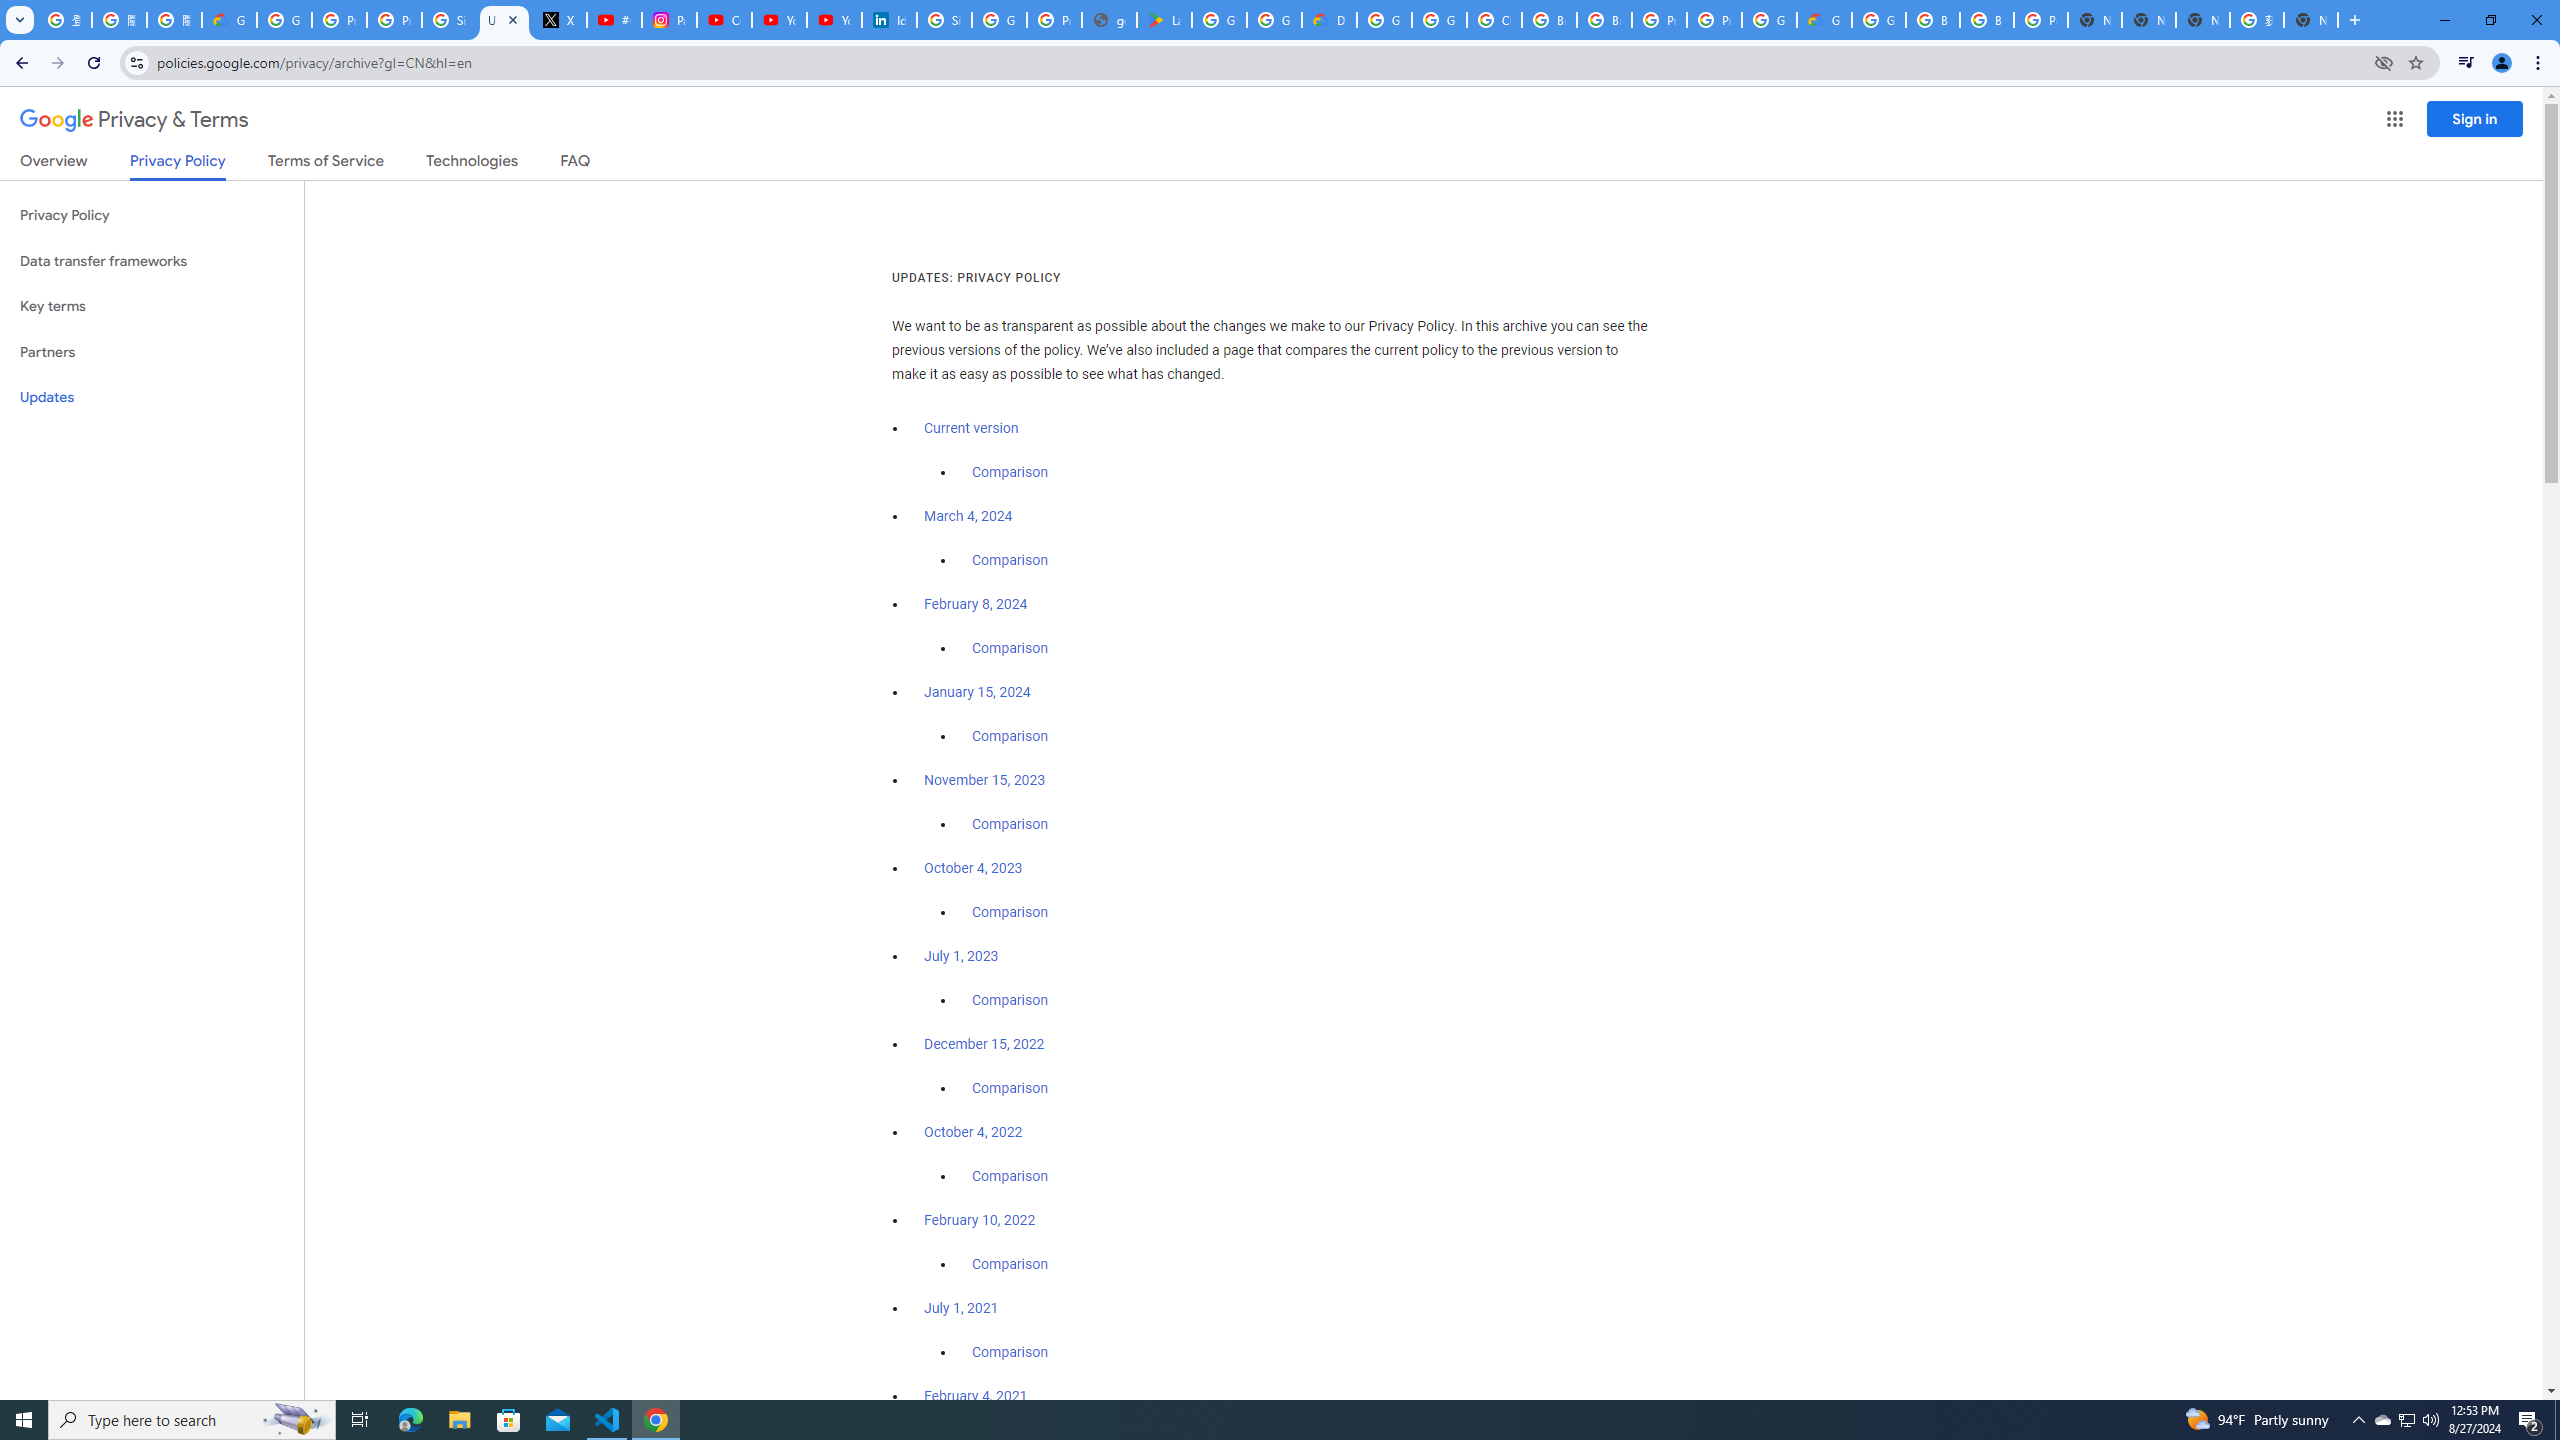 The width and height of the screenshot is (2560, 1440). Describe the element at coordinates (961, 1308) in the screenshot. I see `July 1, 2021` at that location.